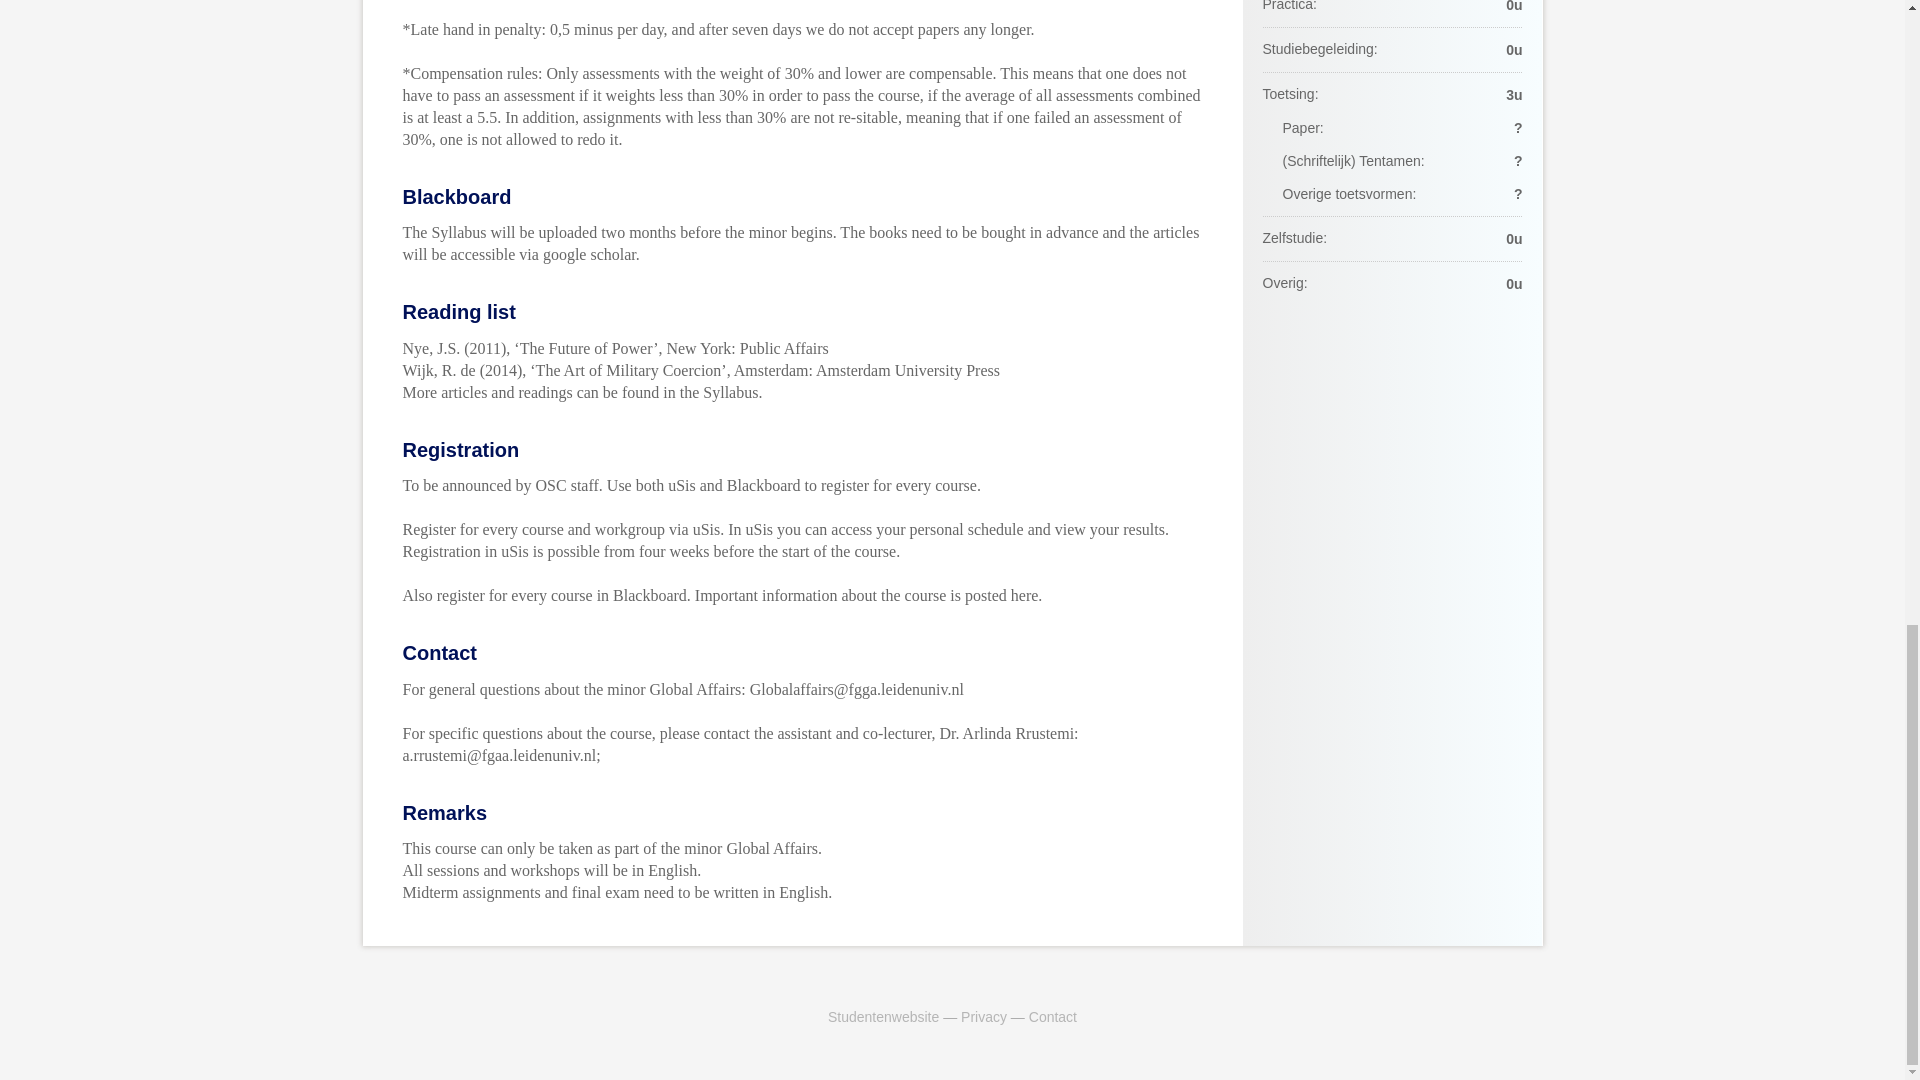 The width and height of the screenshot is (1920, 1080). I want to click on Privacy, so click(984, 1016).